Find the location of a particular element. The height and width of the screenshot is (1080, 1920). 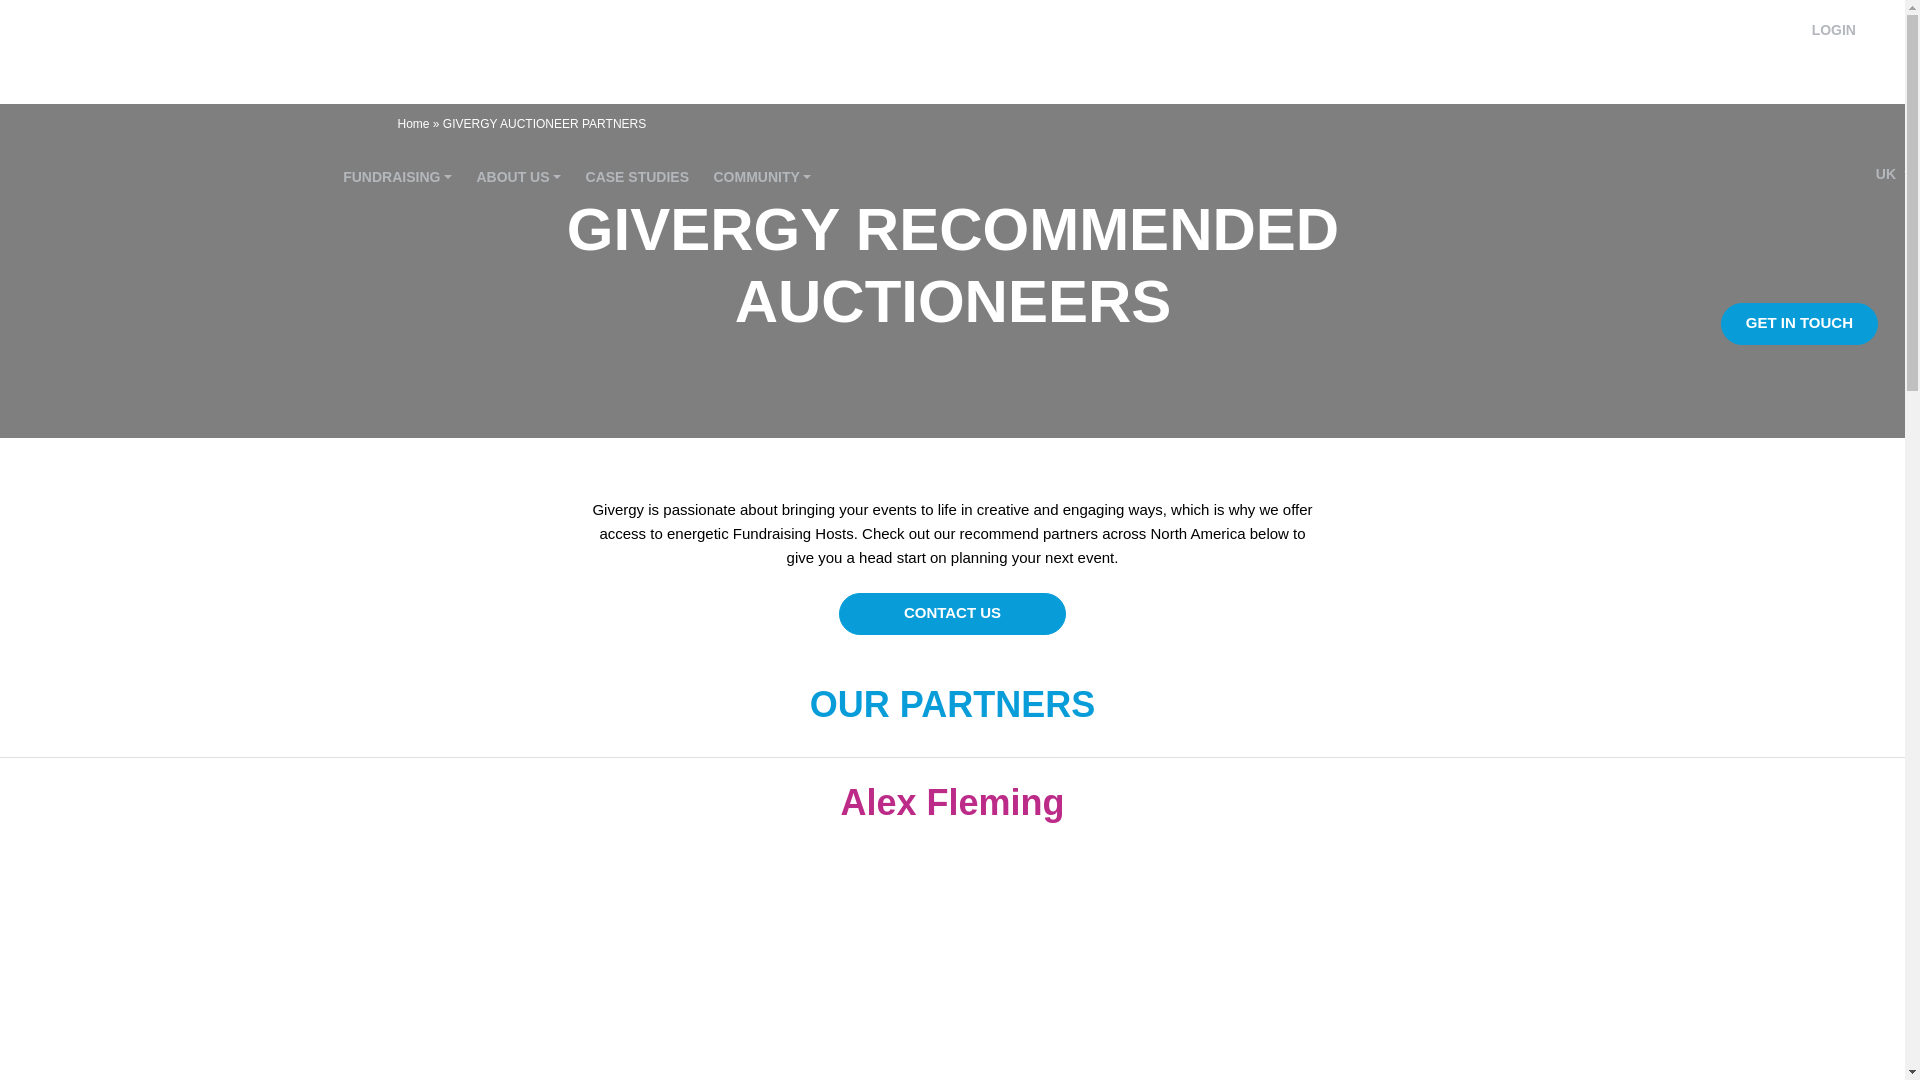

ABOUT US is located at coordinates (518, 176).